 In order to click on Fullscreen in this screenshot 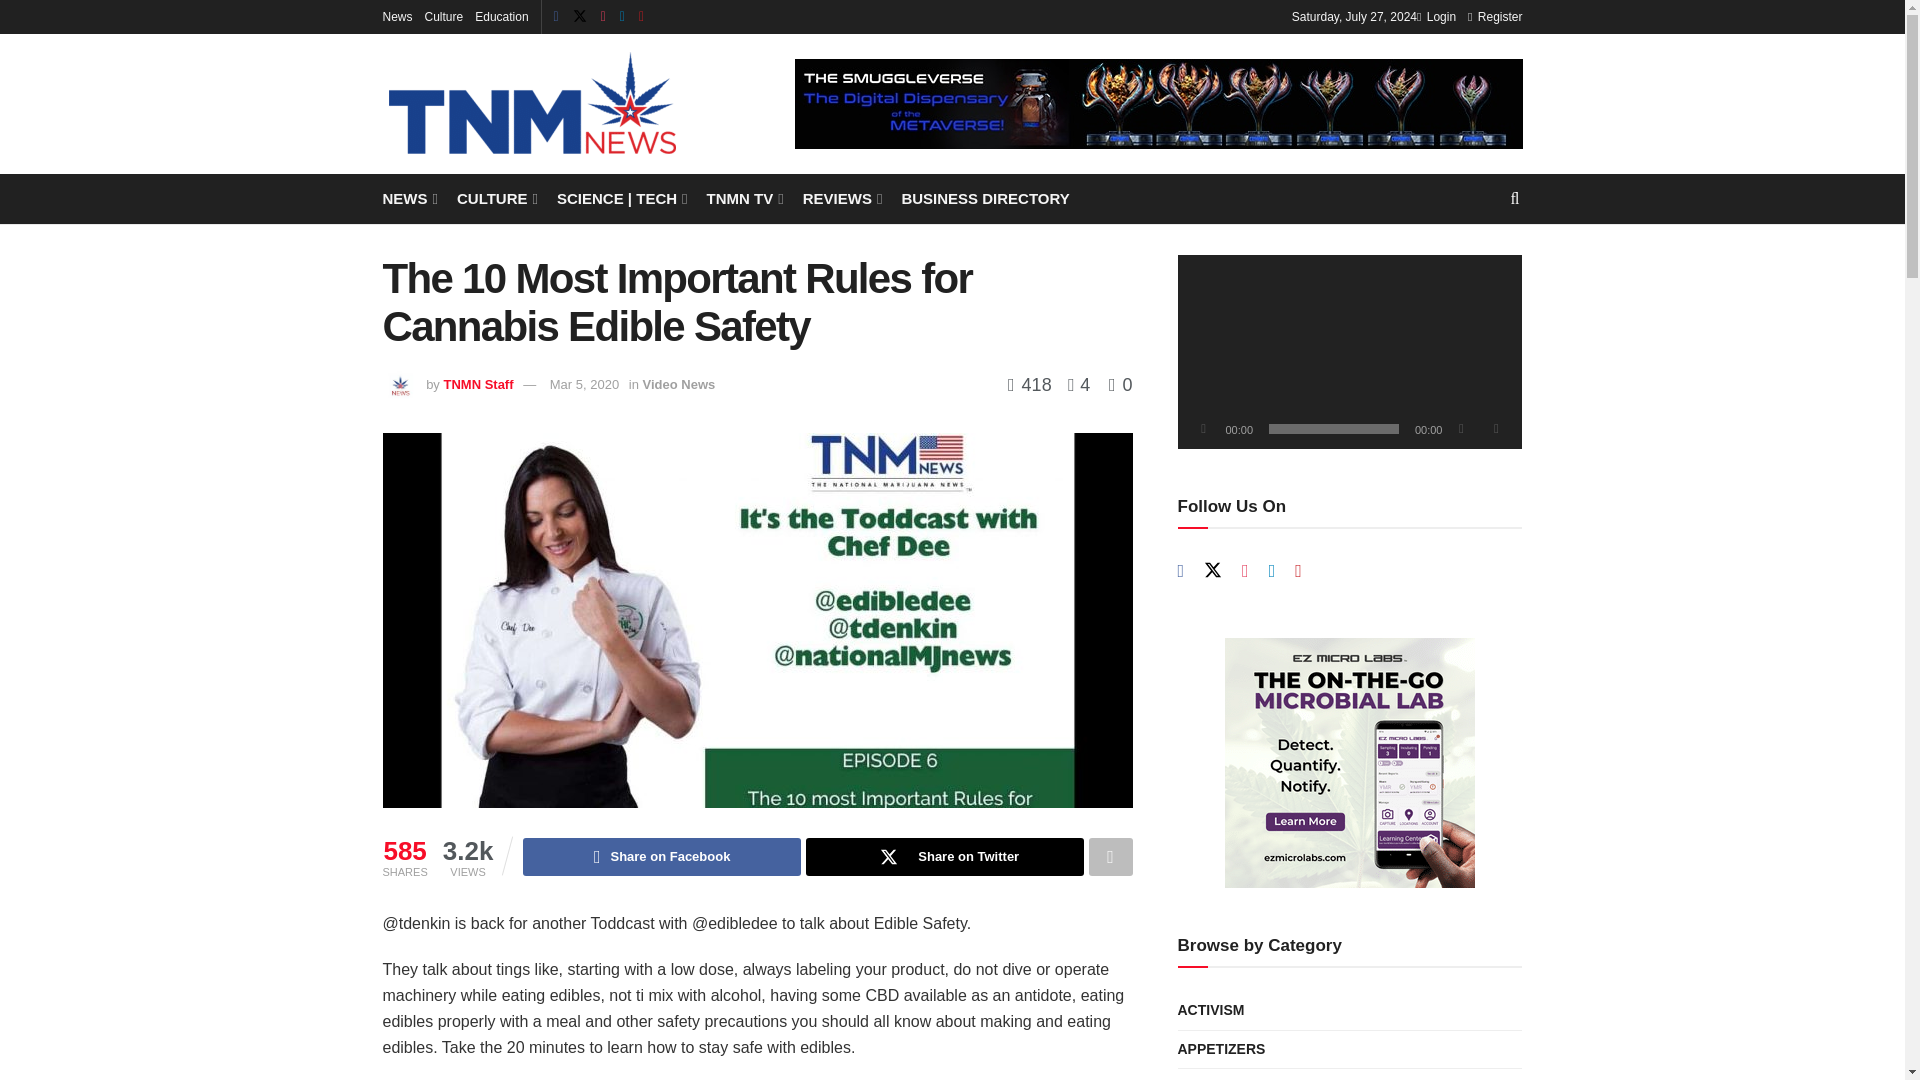, I will do `click(1496, 428)`.